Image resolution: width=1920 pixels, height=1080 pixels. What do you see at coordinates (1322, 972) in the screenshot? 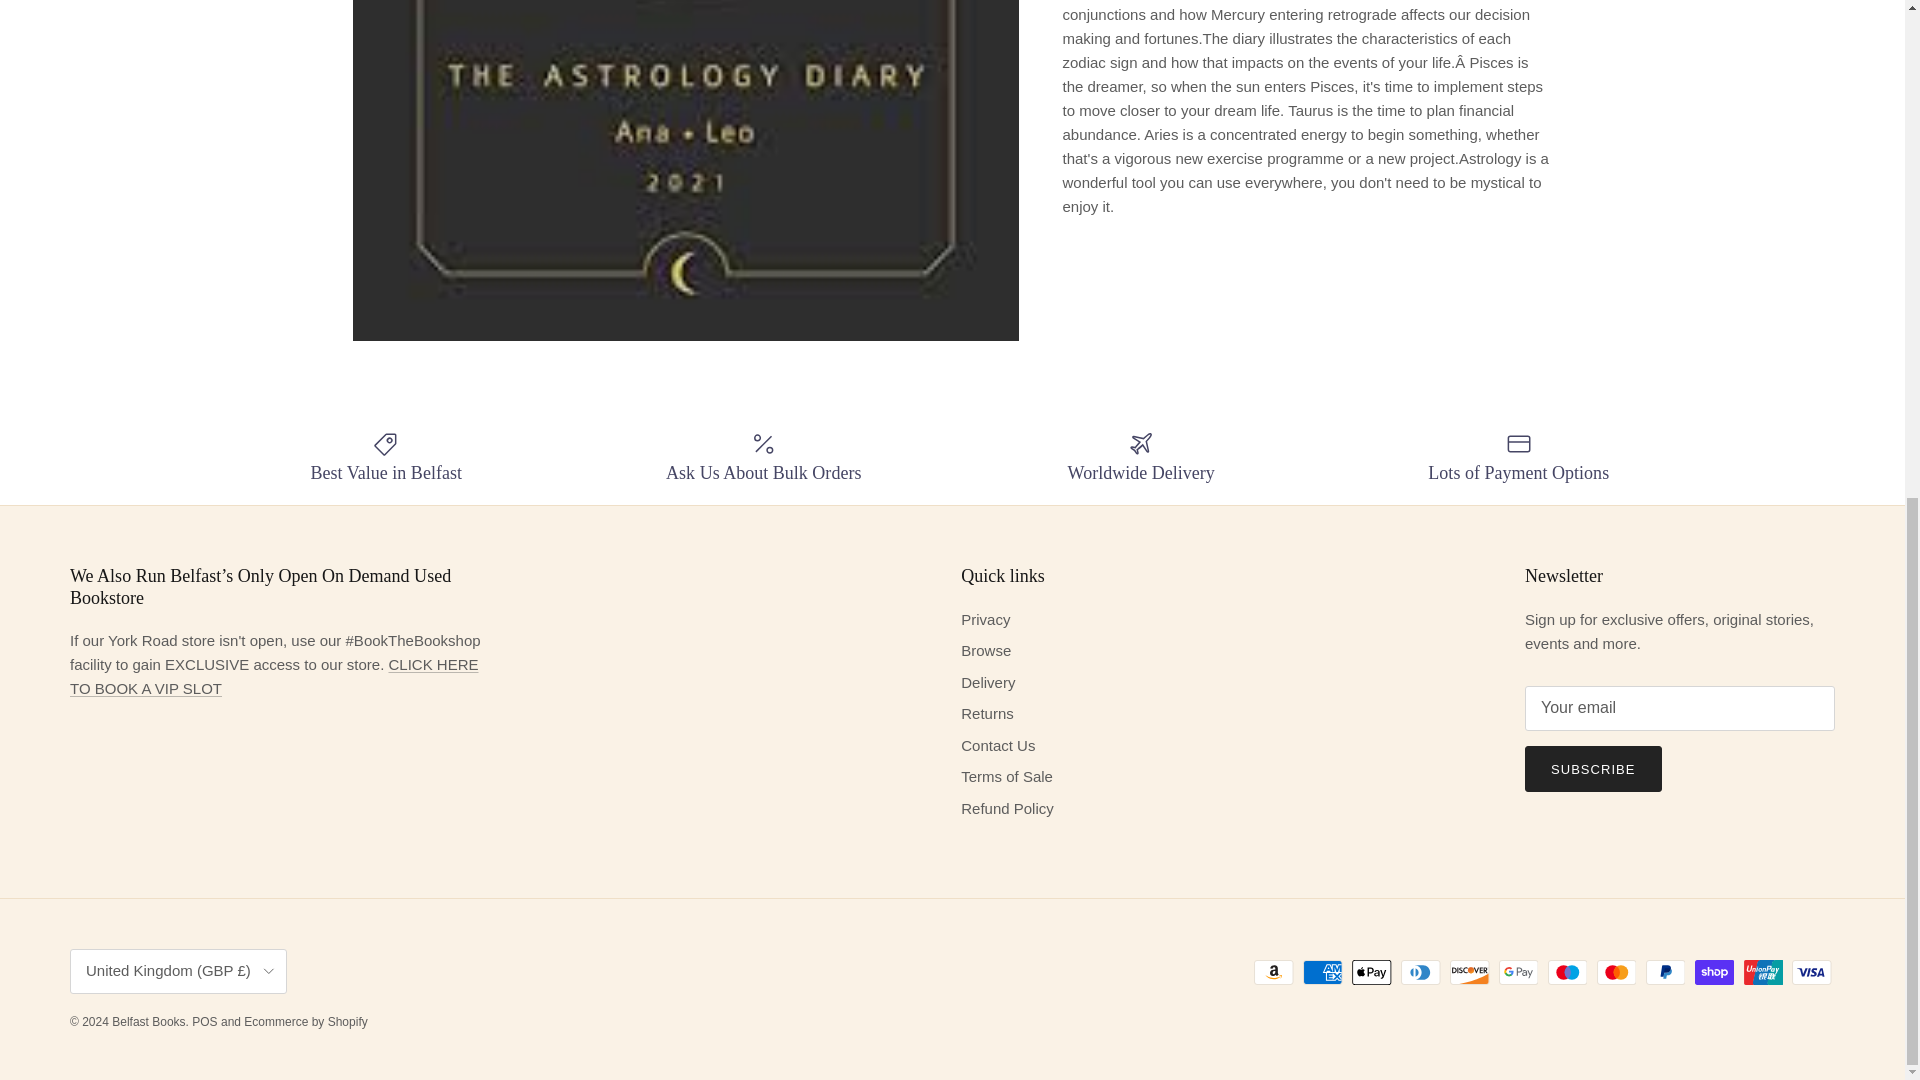
I see `American Express` at bounding box center [1322, 972].